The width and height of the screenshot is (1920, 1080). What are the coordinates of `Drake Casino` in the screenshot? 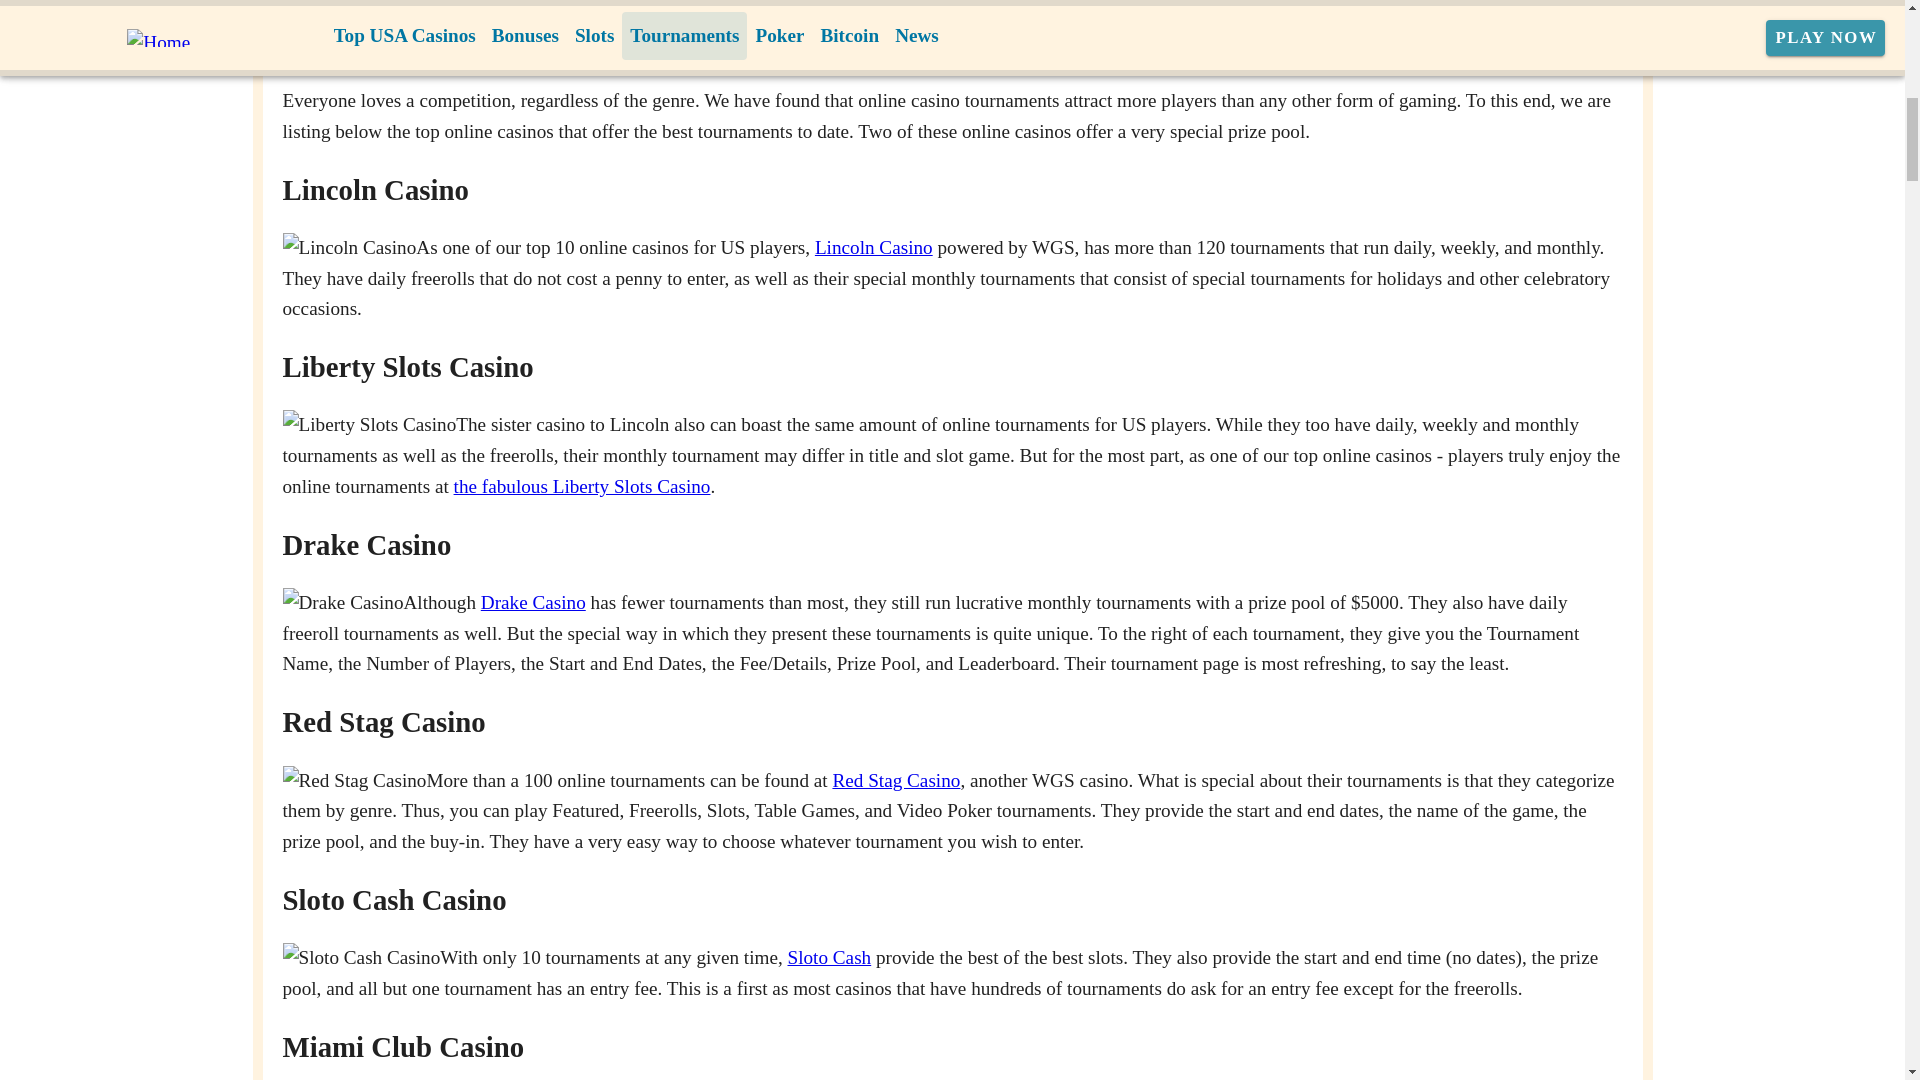 It's located at (533, 602).